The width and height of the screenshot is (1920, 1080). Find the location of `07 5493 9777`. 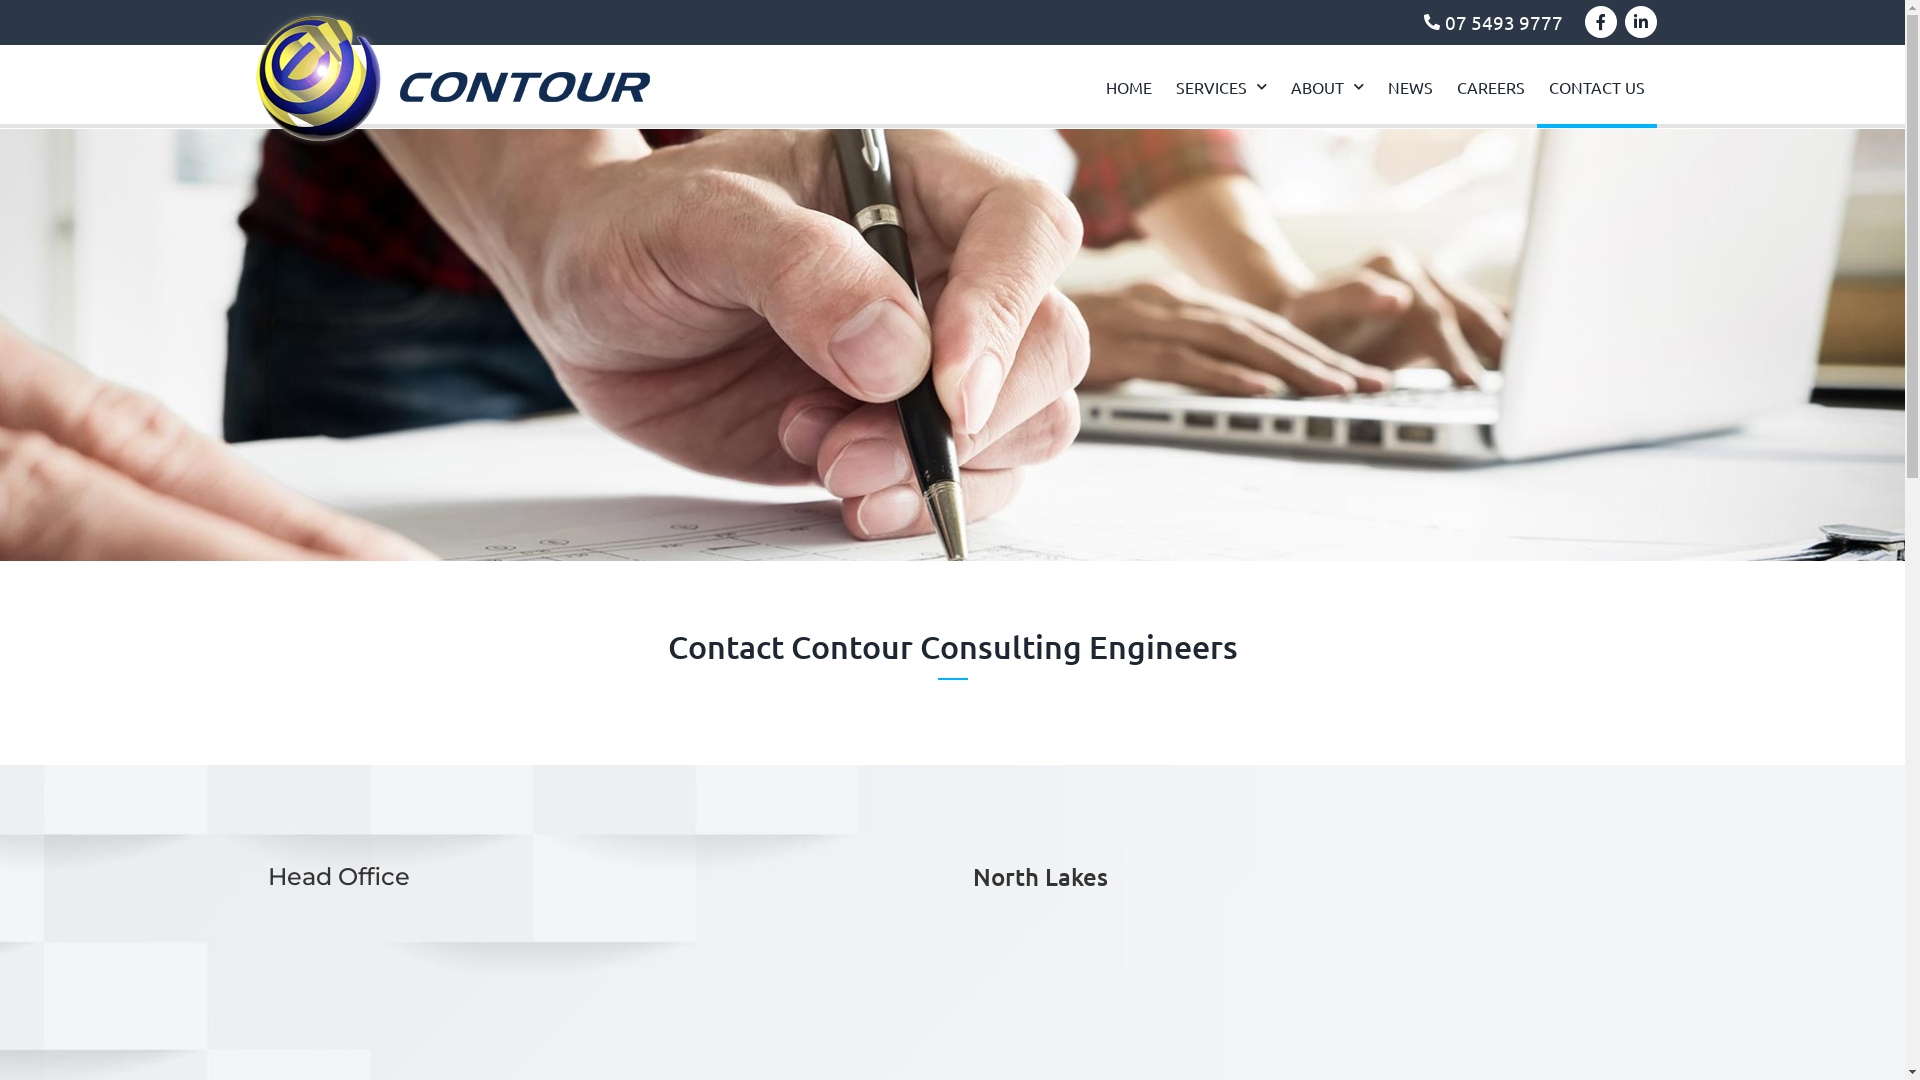

07 5493 9777 is located at coordinates (910, 22).